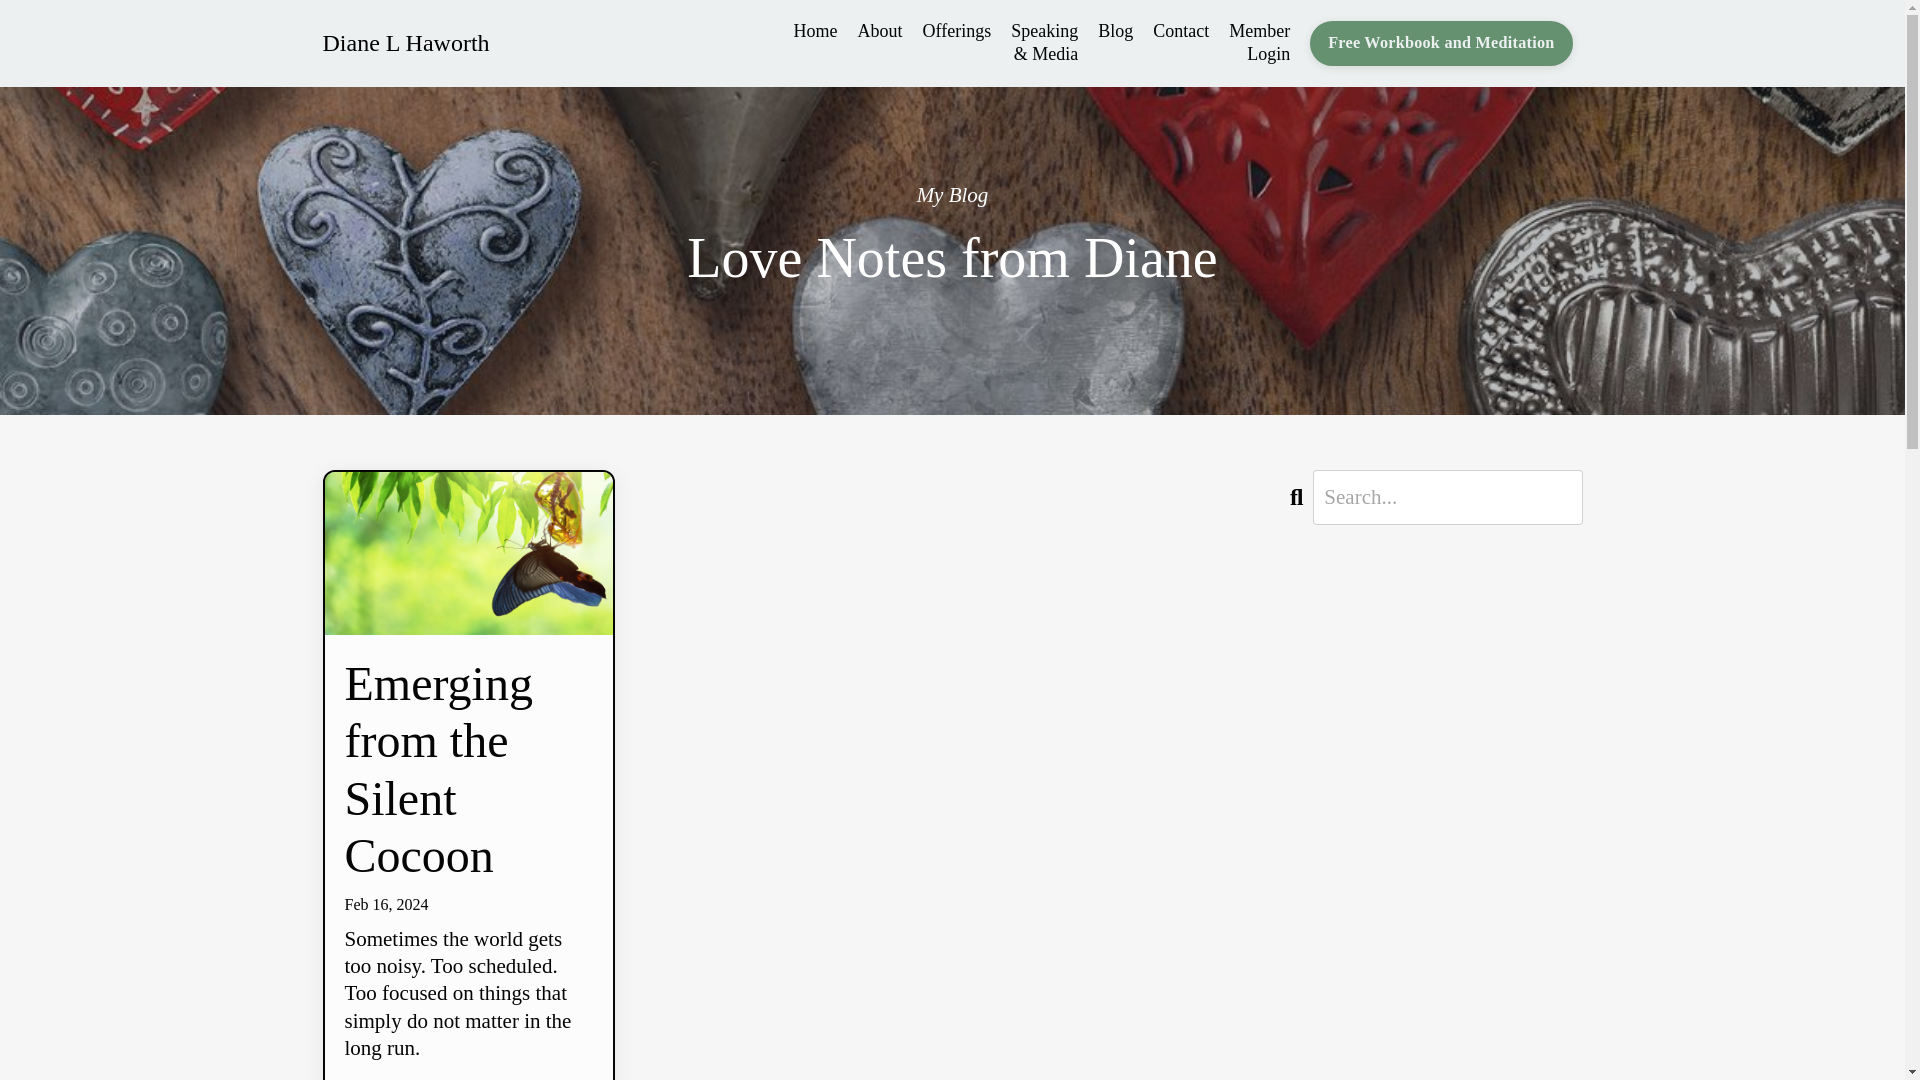  I want to click on About, so click(880, 43).